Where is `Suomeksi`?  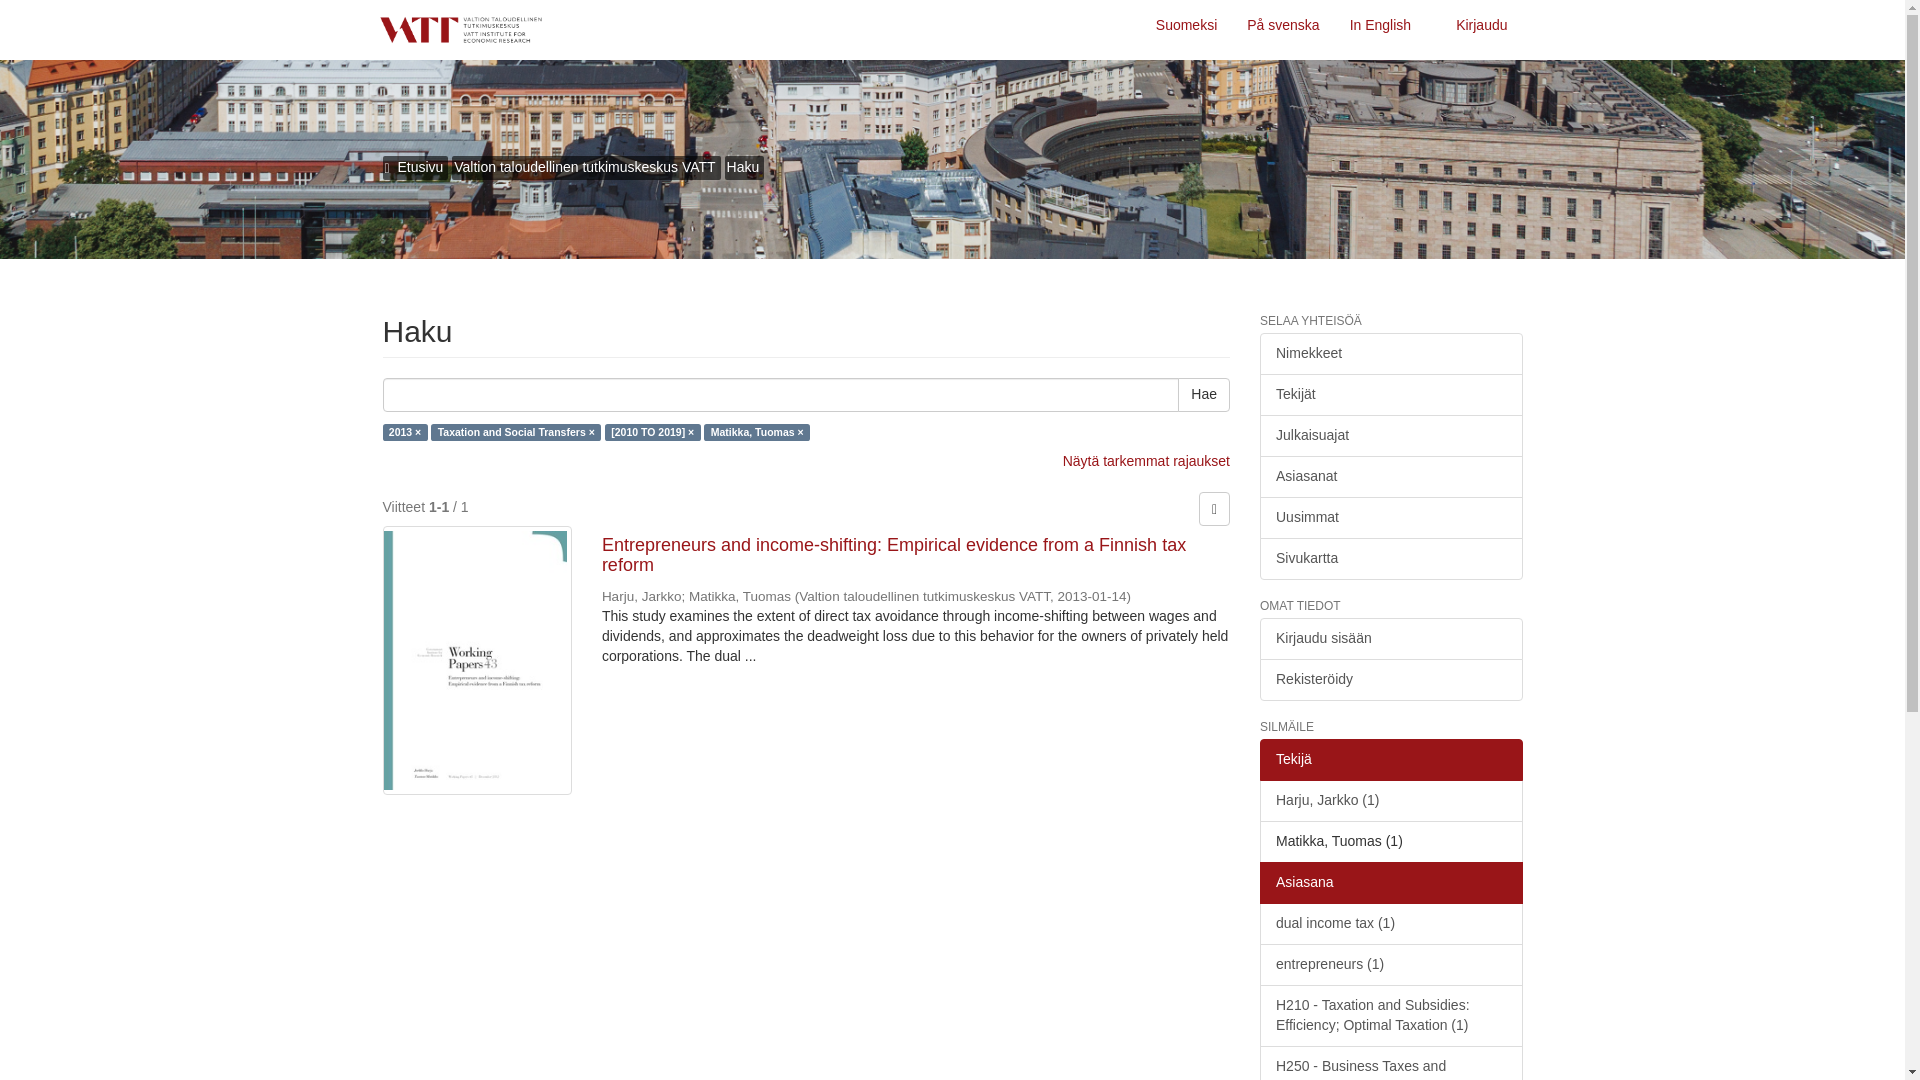
Suomeksi is located at coordinates (1186, 30).